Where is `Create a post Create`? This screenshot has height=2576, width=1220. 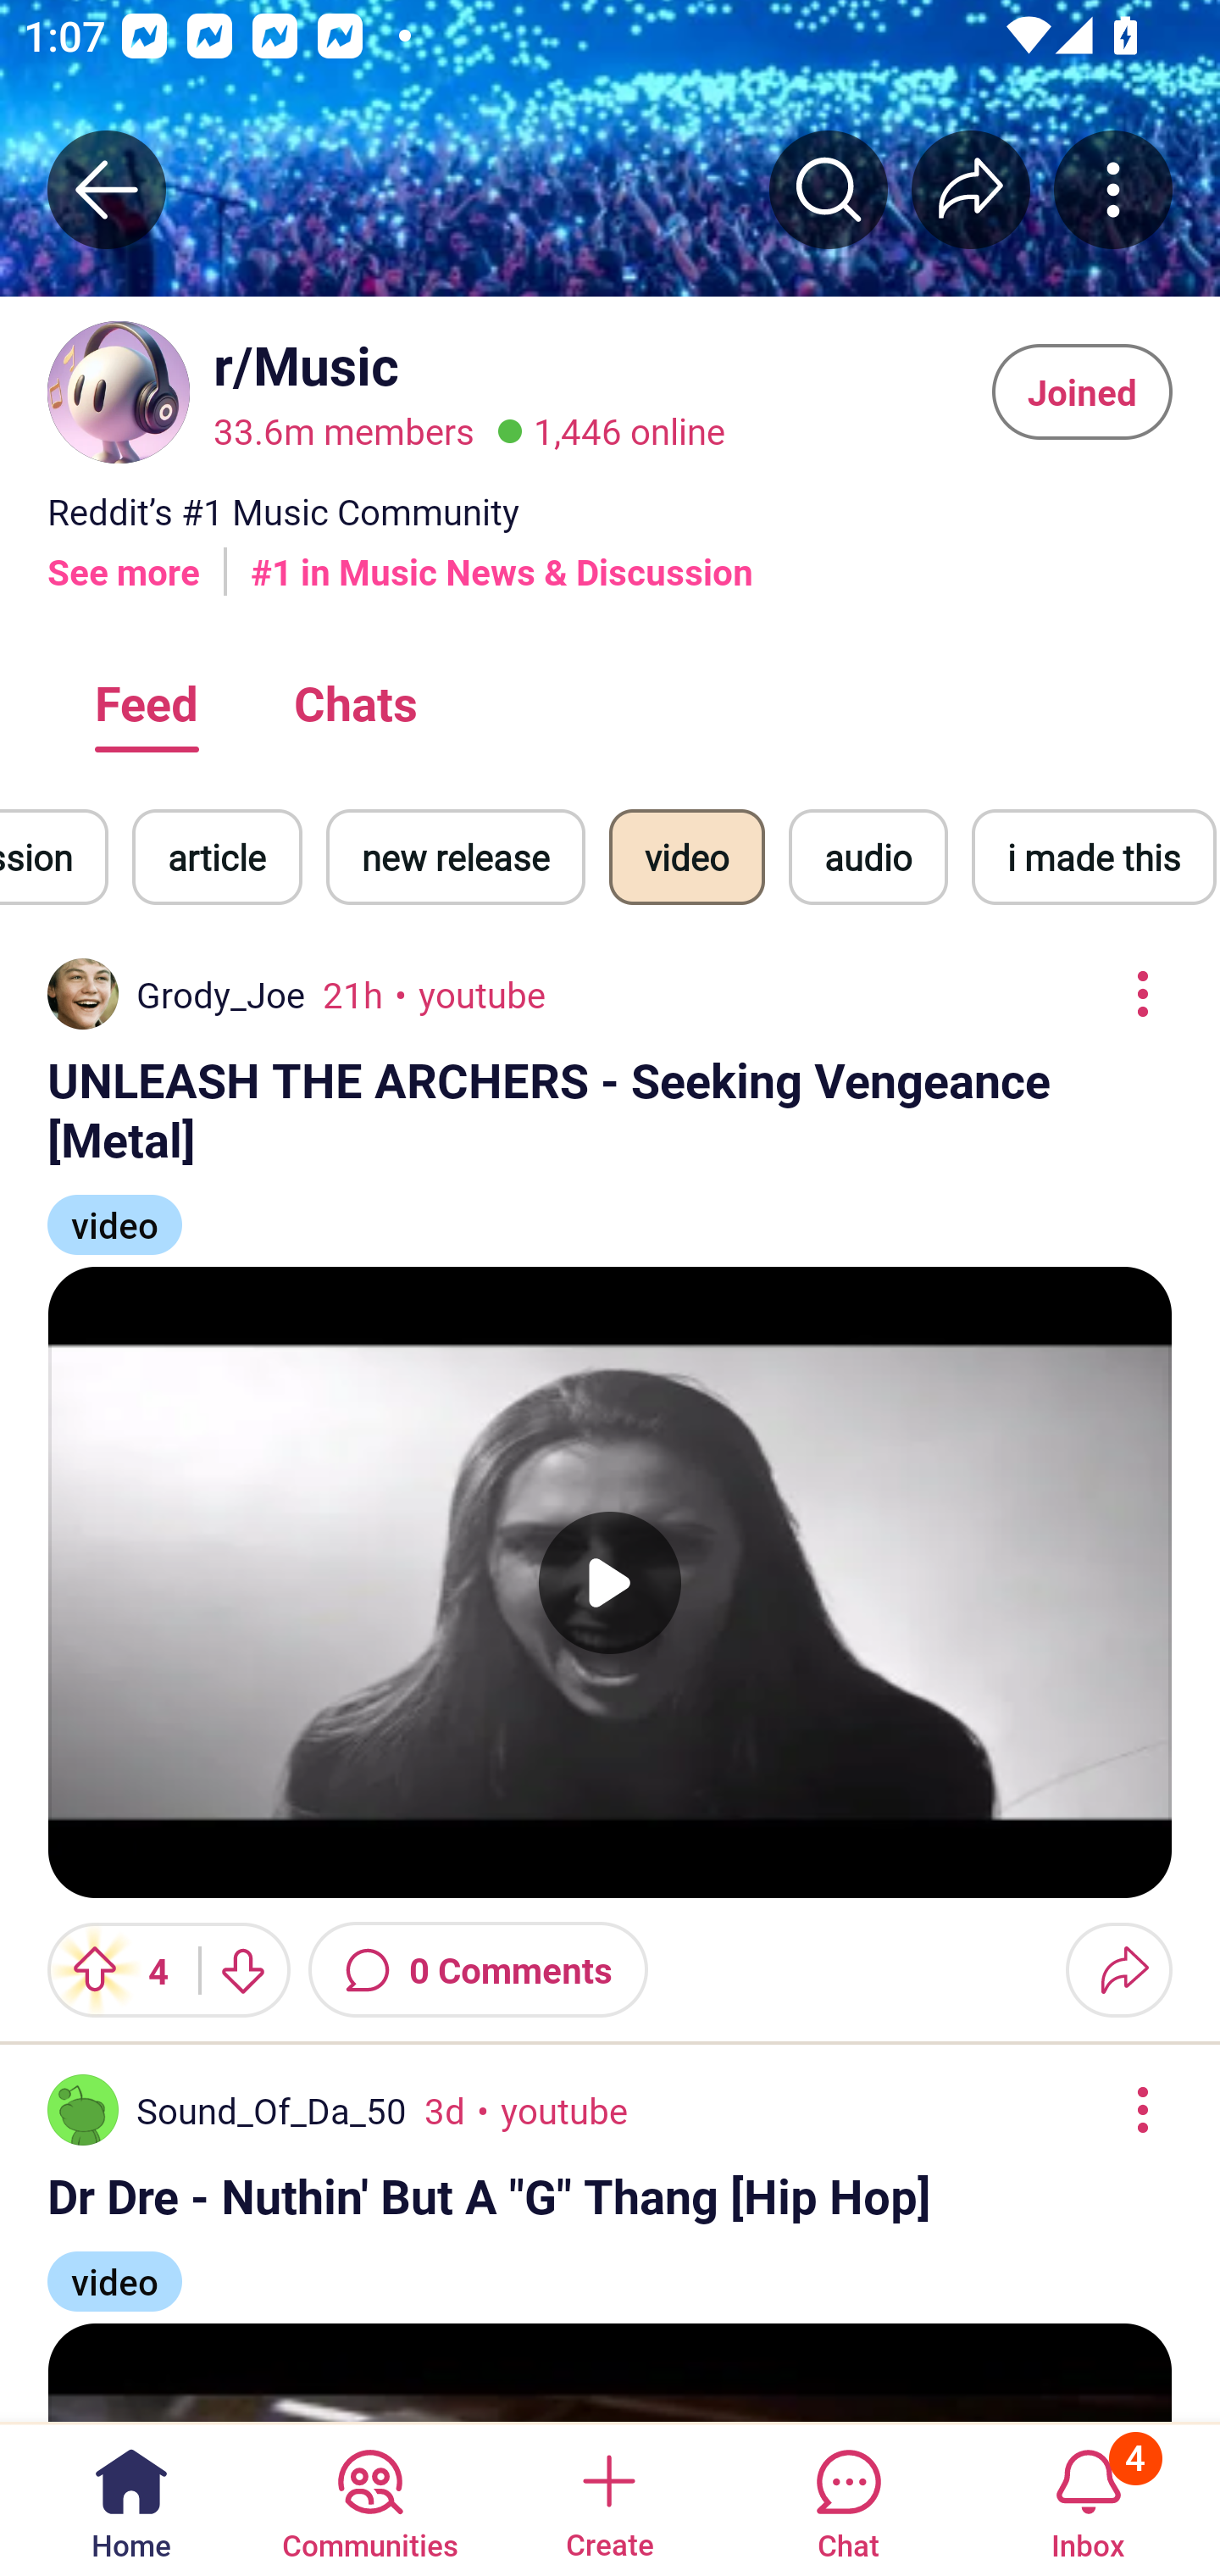
Create a post Create is located at coordinates (608, 2498).